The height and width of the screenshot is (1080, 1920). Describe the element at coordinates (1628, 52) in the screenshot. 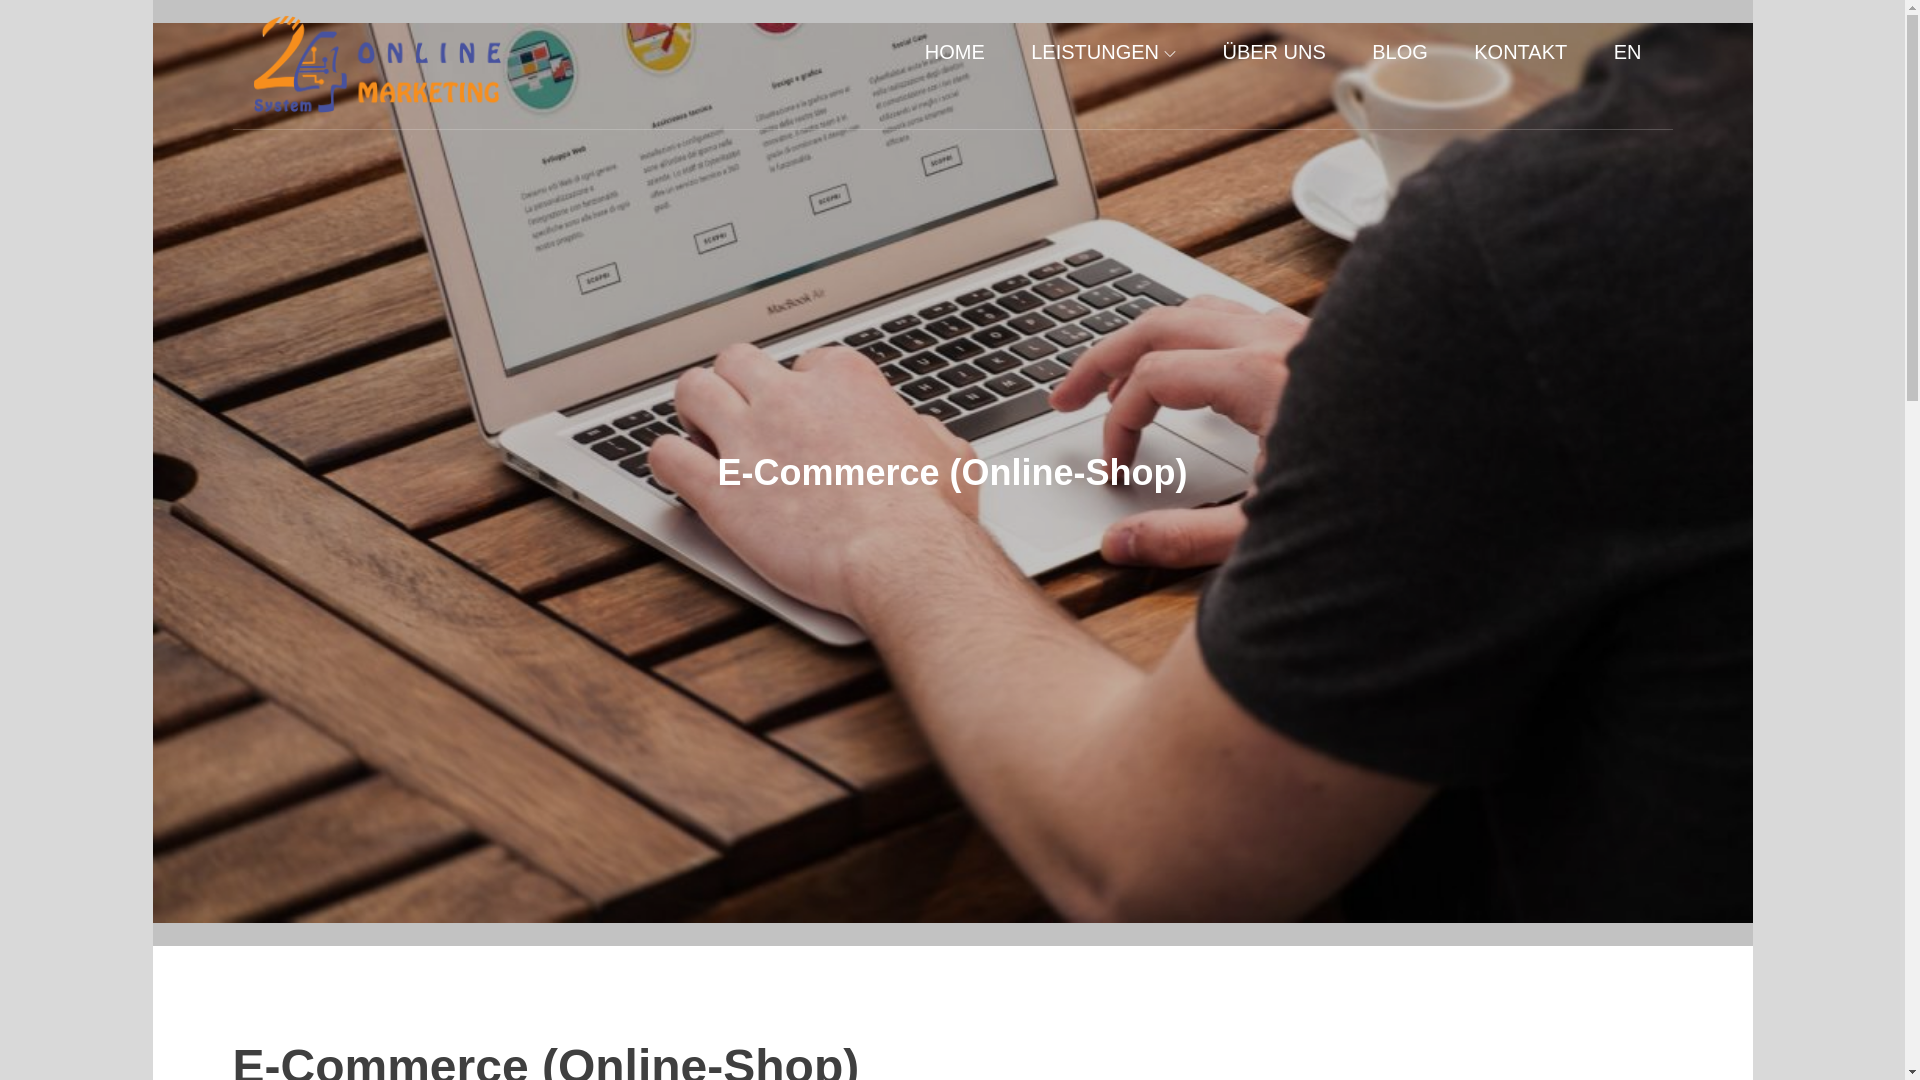

I see `EN` at that location.